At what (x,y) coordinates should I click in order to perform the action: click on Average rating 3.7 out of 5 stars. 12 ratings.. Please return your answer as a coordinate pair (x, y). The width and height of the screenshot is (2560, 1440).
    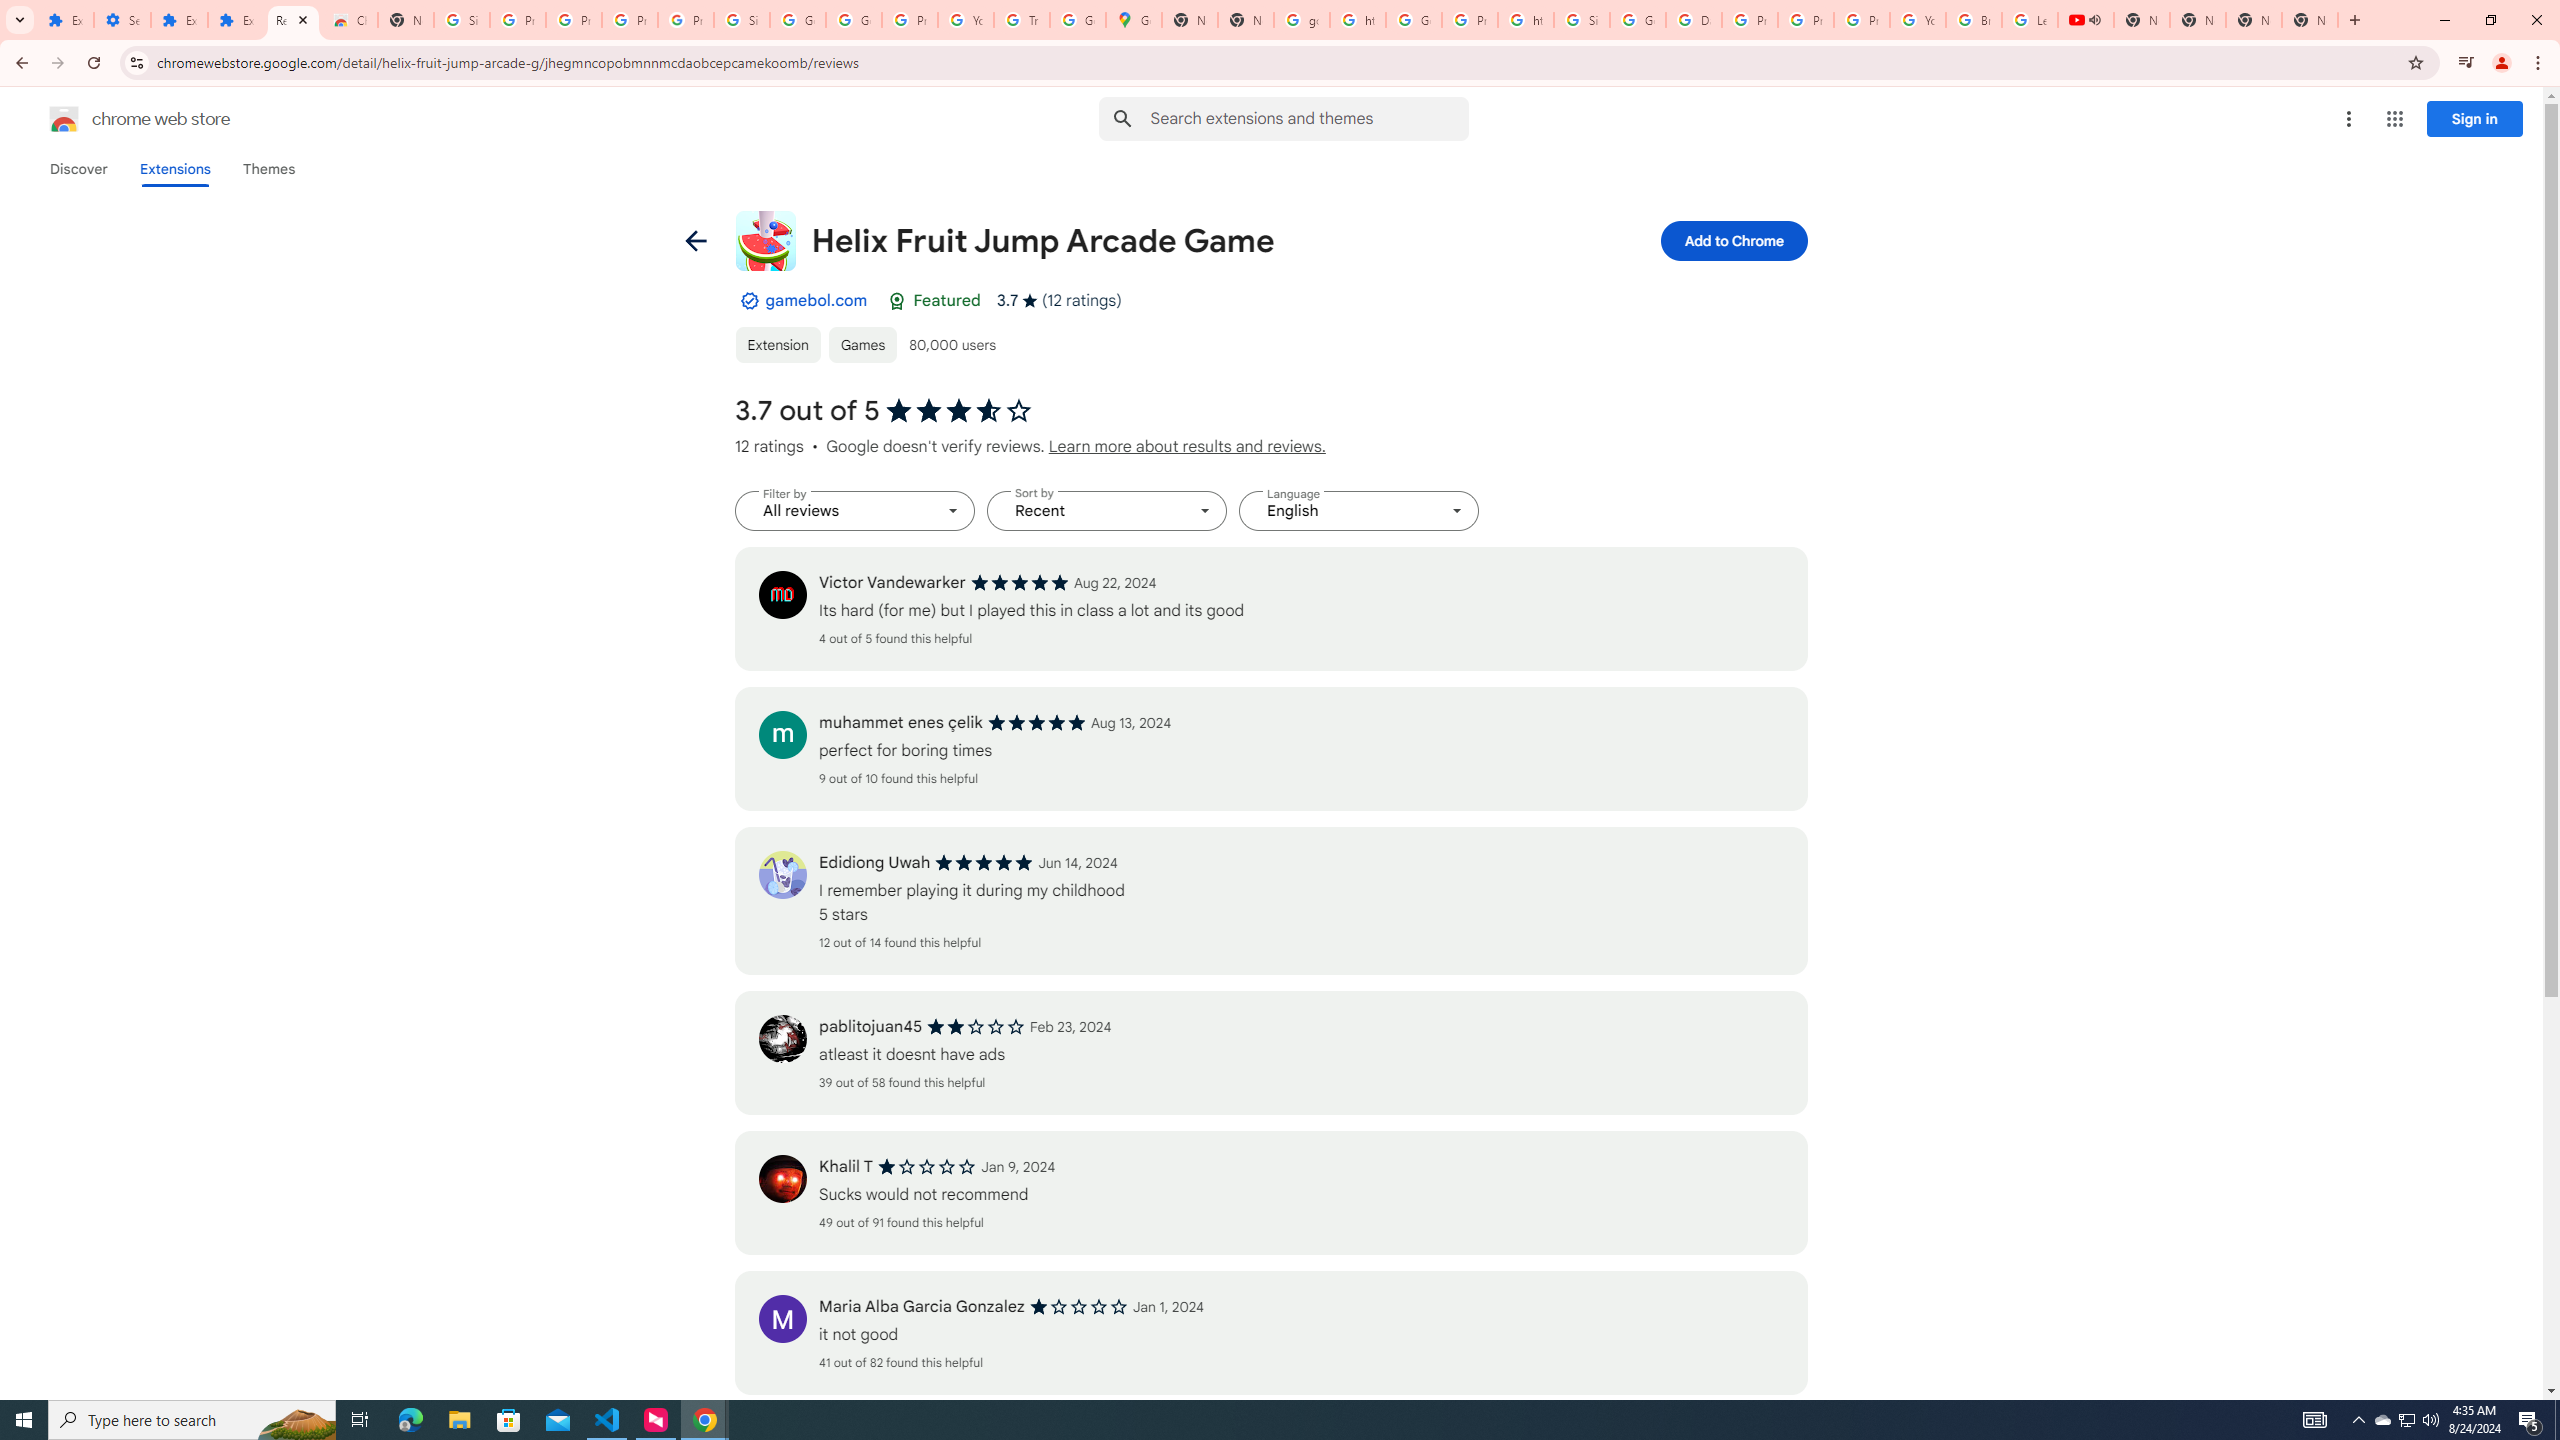
    Looking at the image, I should click on (1058, 300).